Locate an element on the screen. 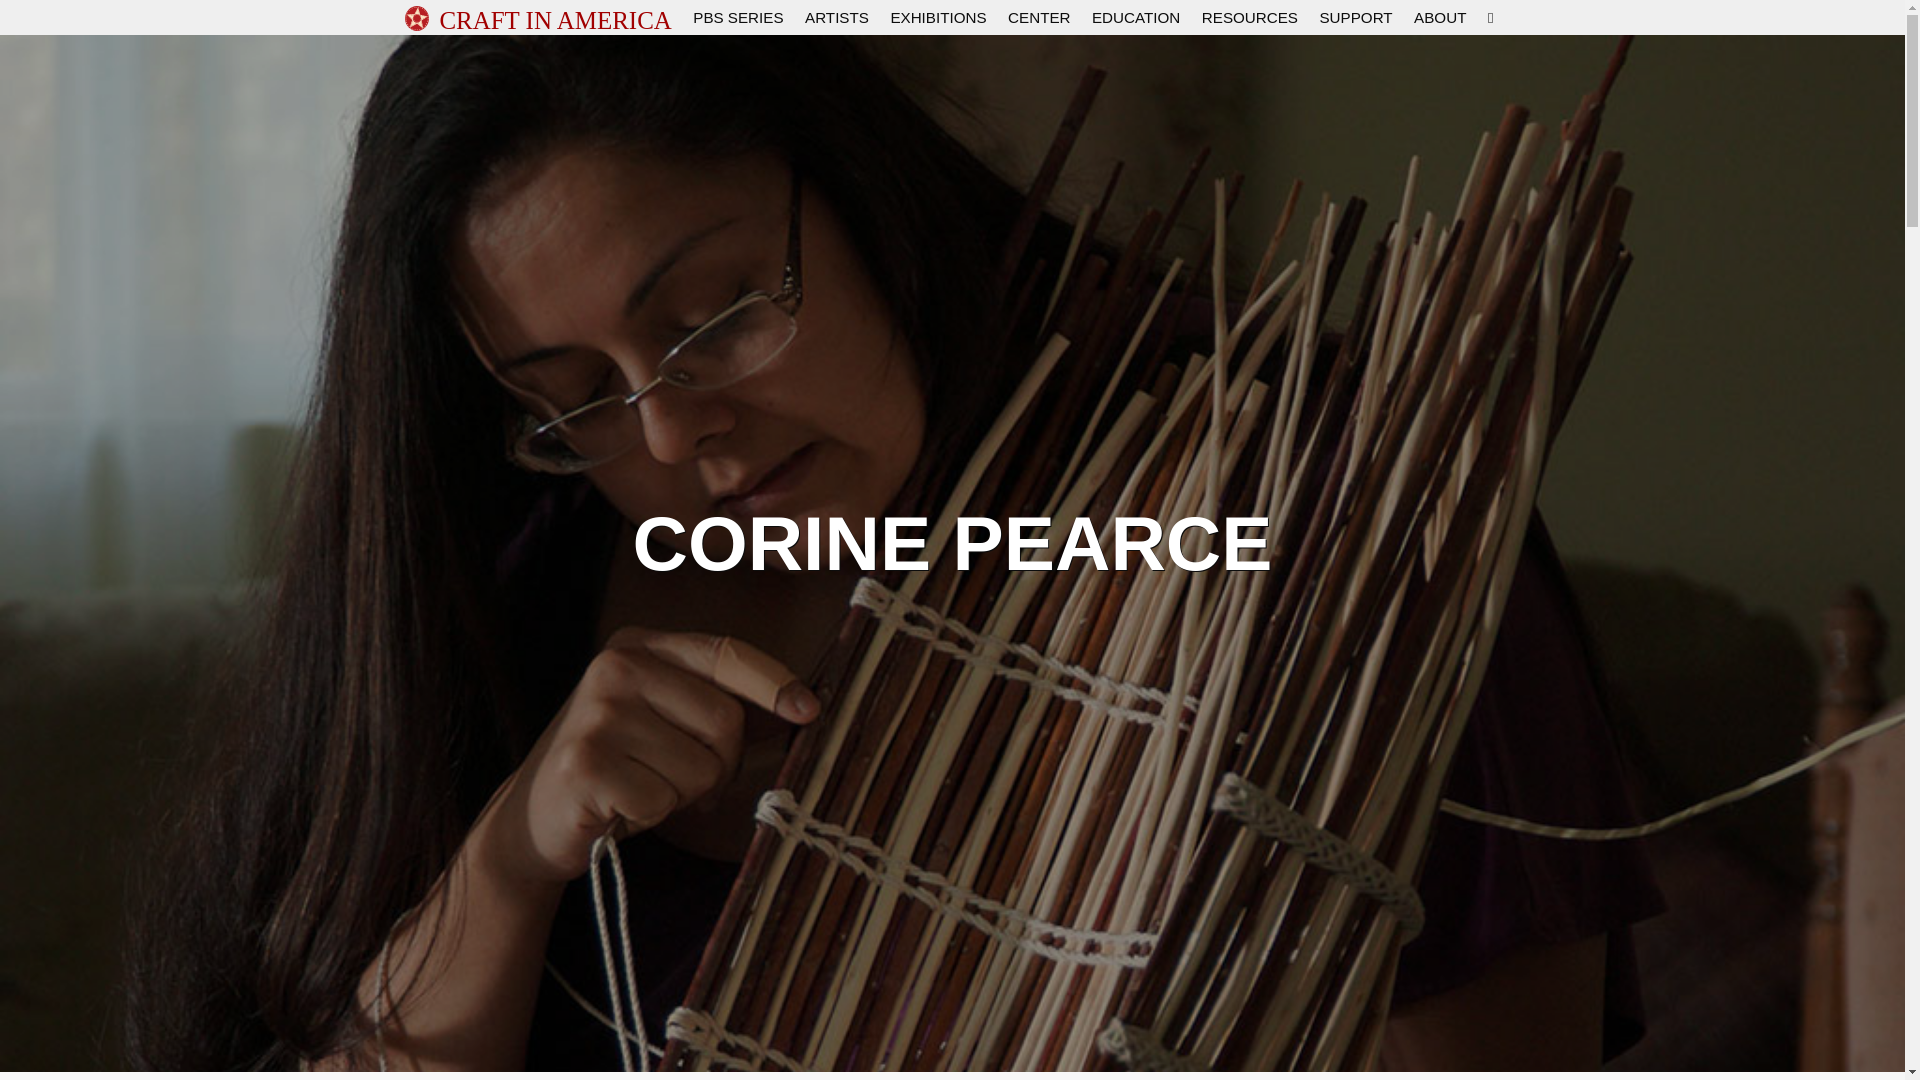  CRAFT IN AMERICA is located at coordinates (554, 17).